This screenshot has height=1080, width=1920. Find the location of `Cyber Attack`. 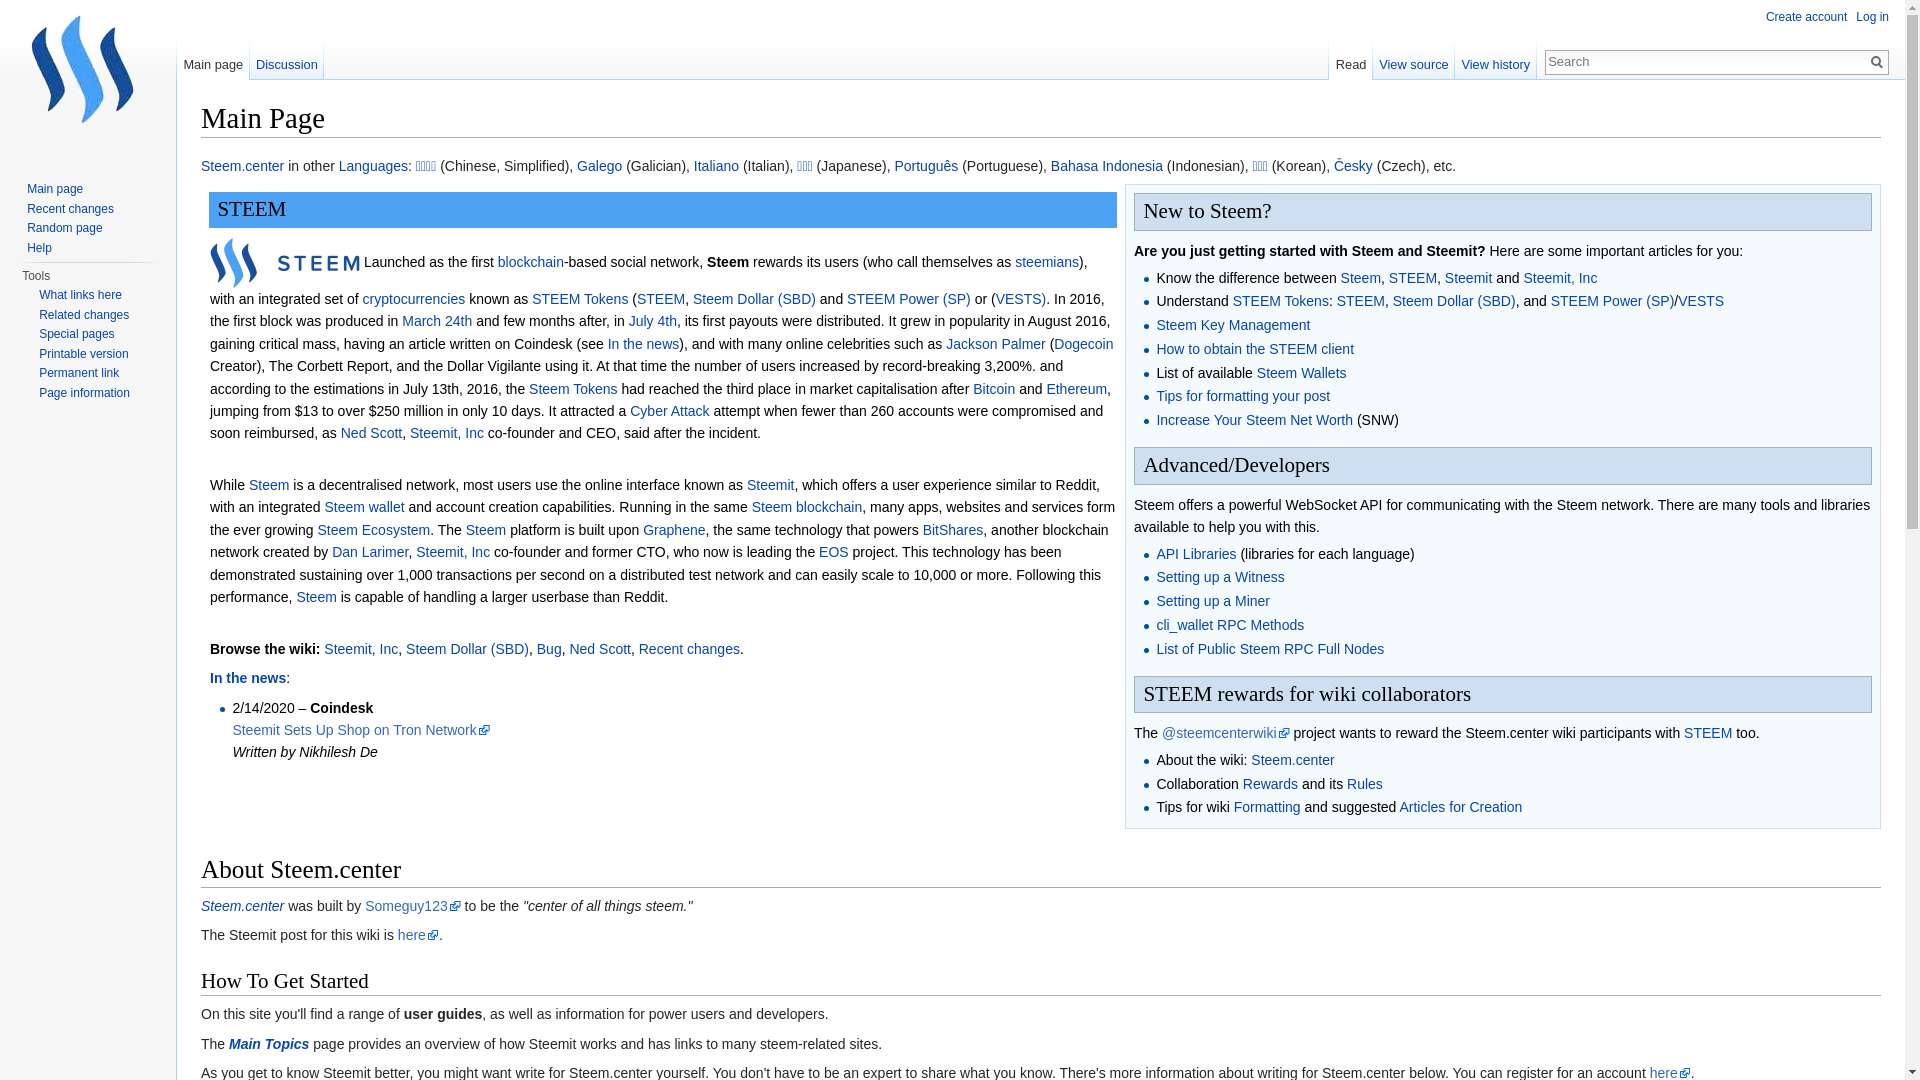

Cyber Attack is located at coordinates (670, 411).